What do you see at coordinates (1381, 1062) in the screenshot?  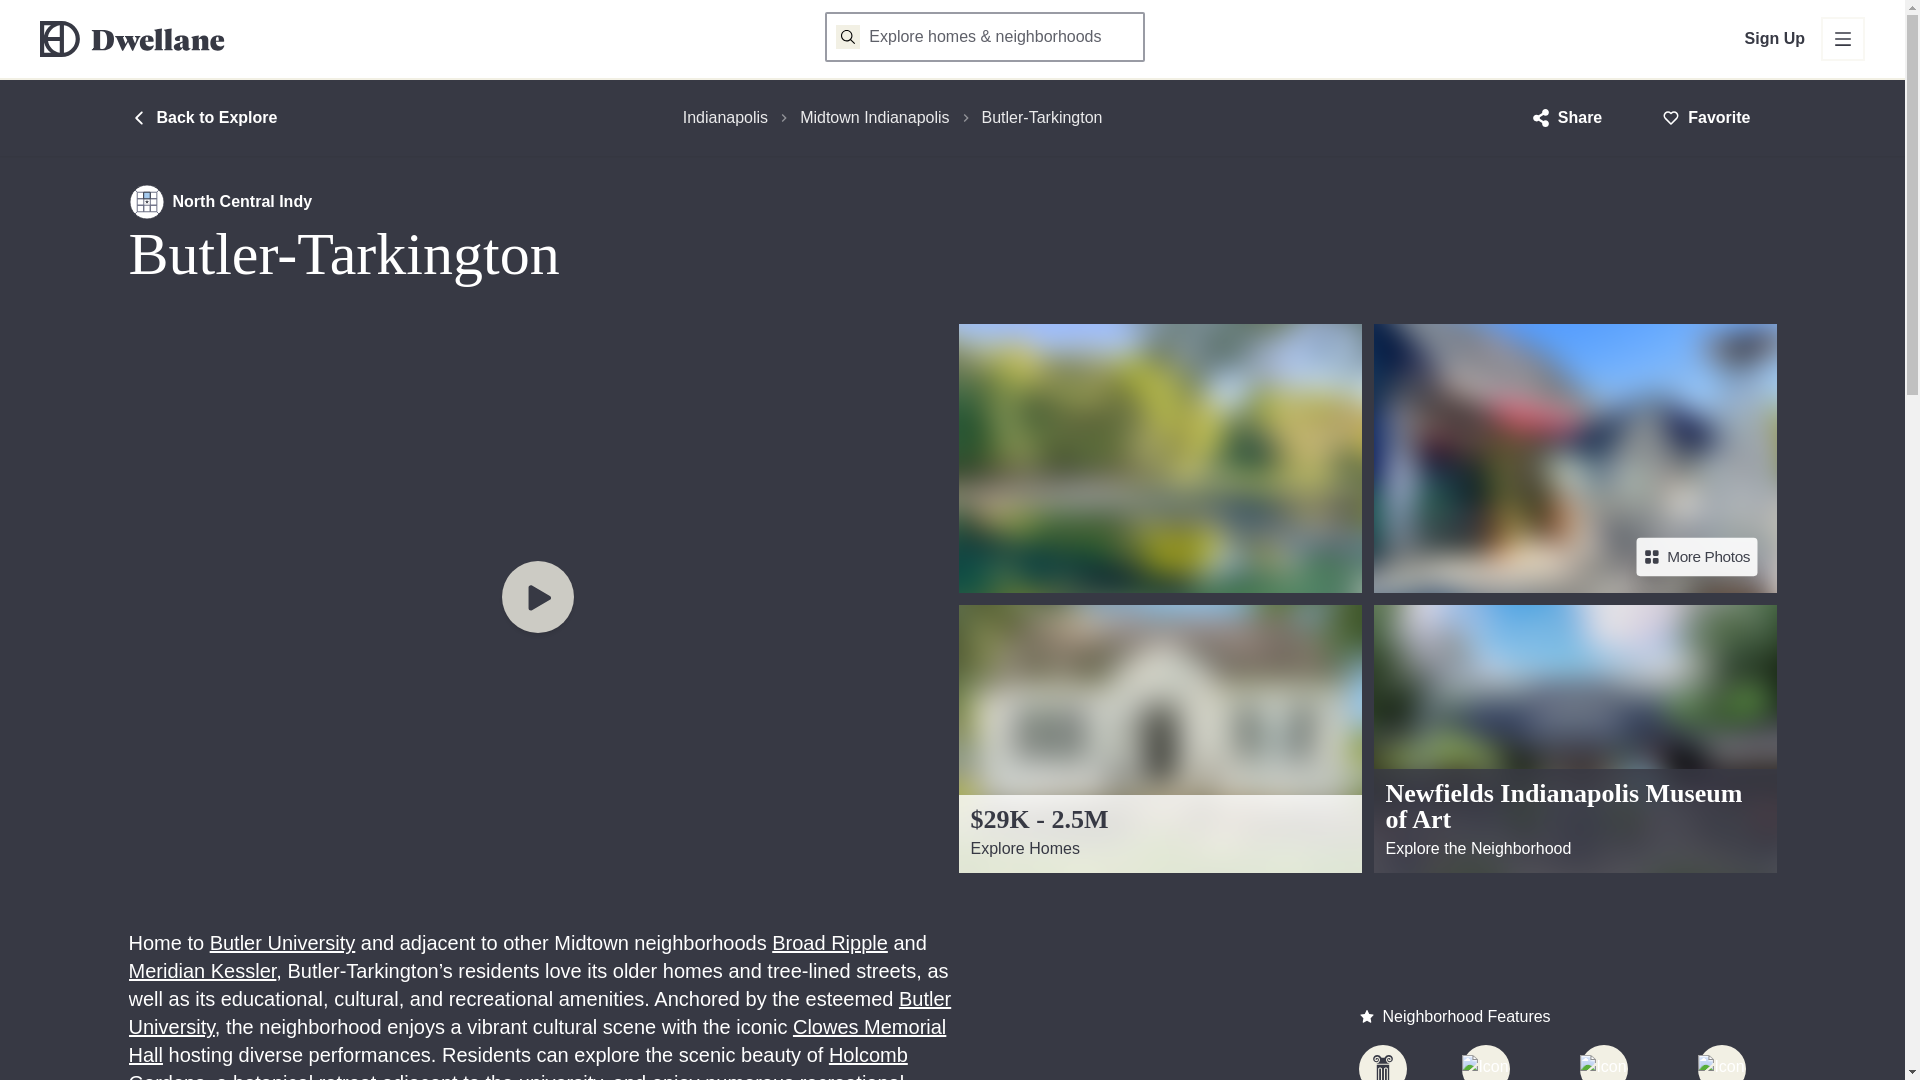 I see `Historic` at bounding box center [1381, 1062].